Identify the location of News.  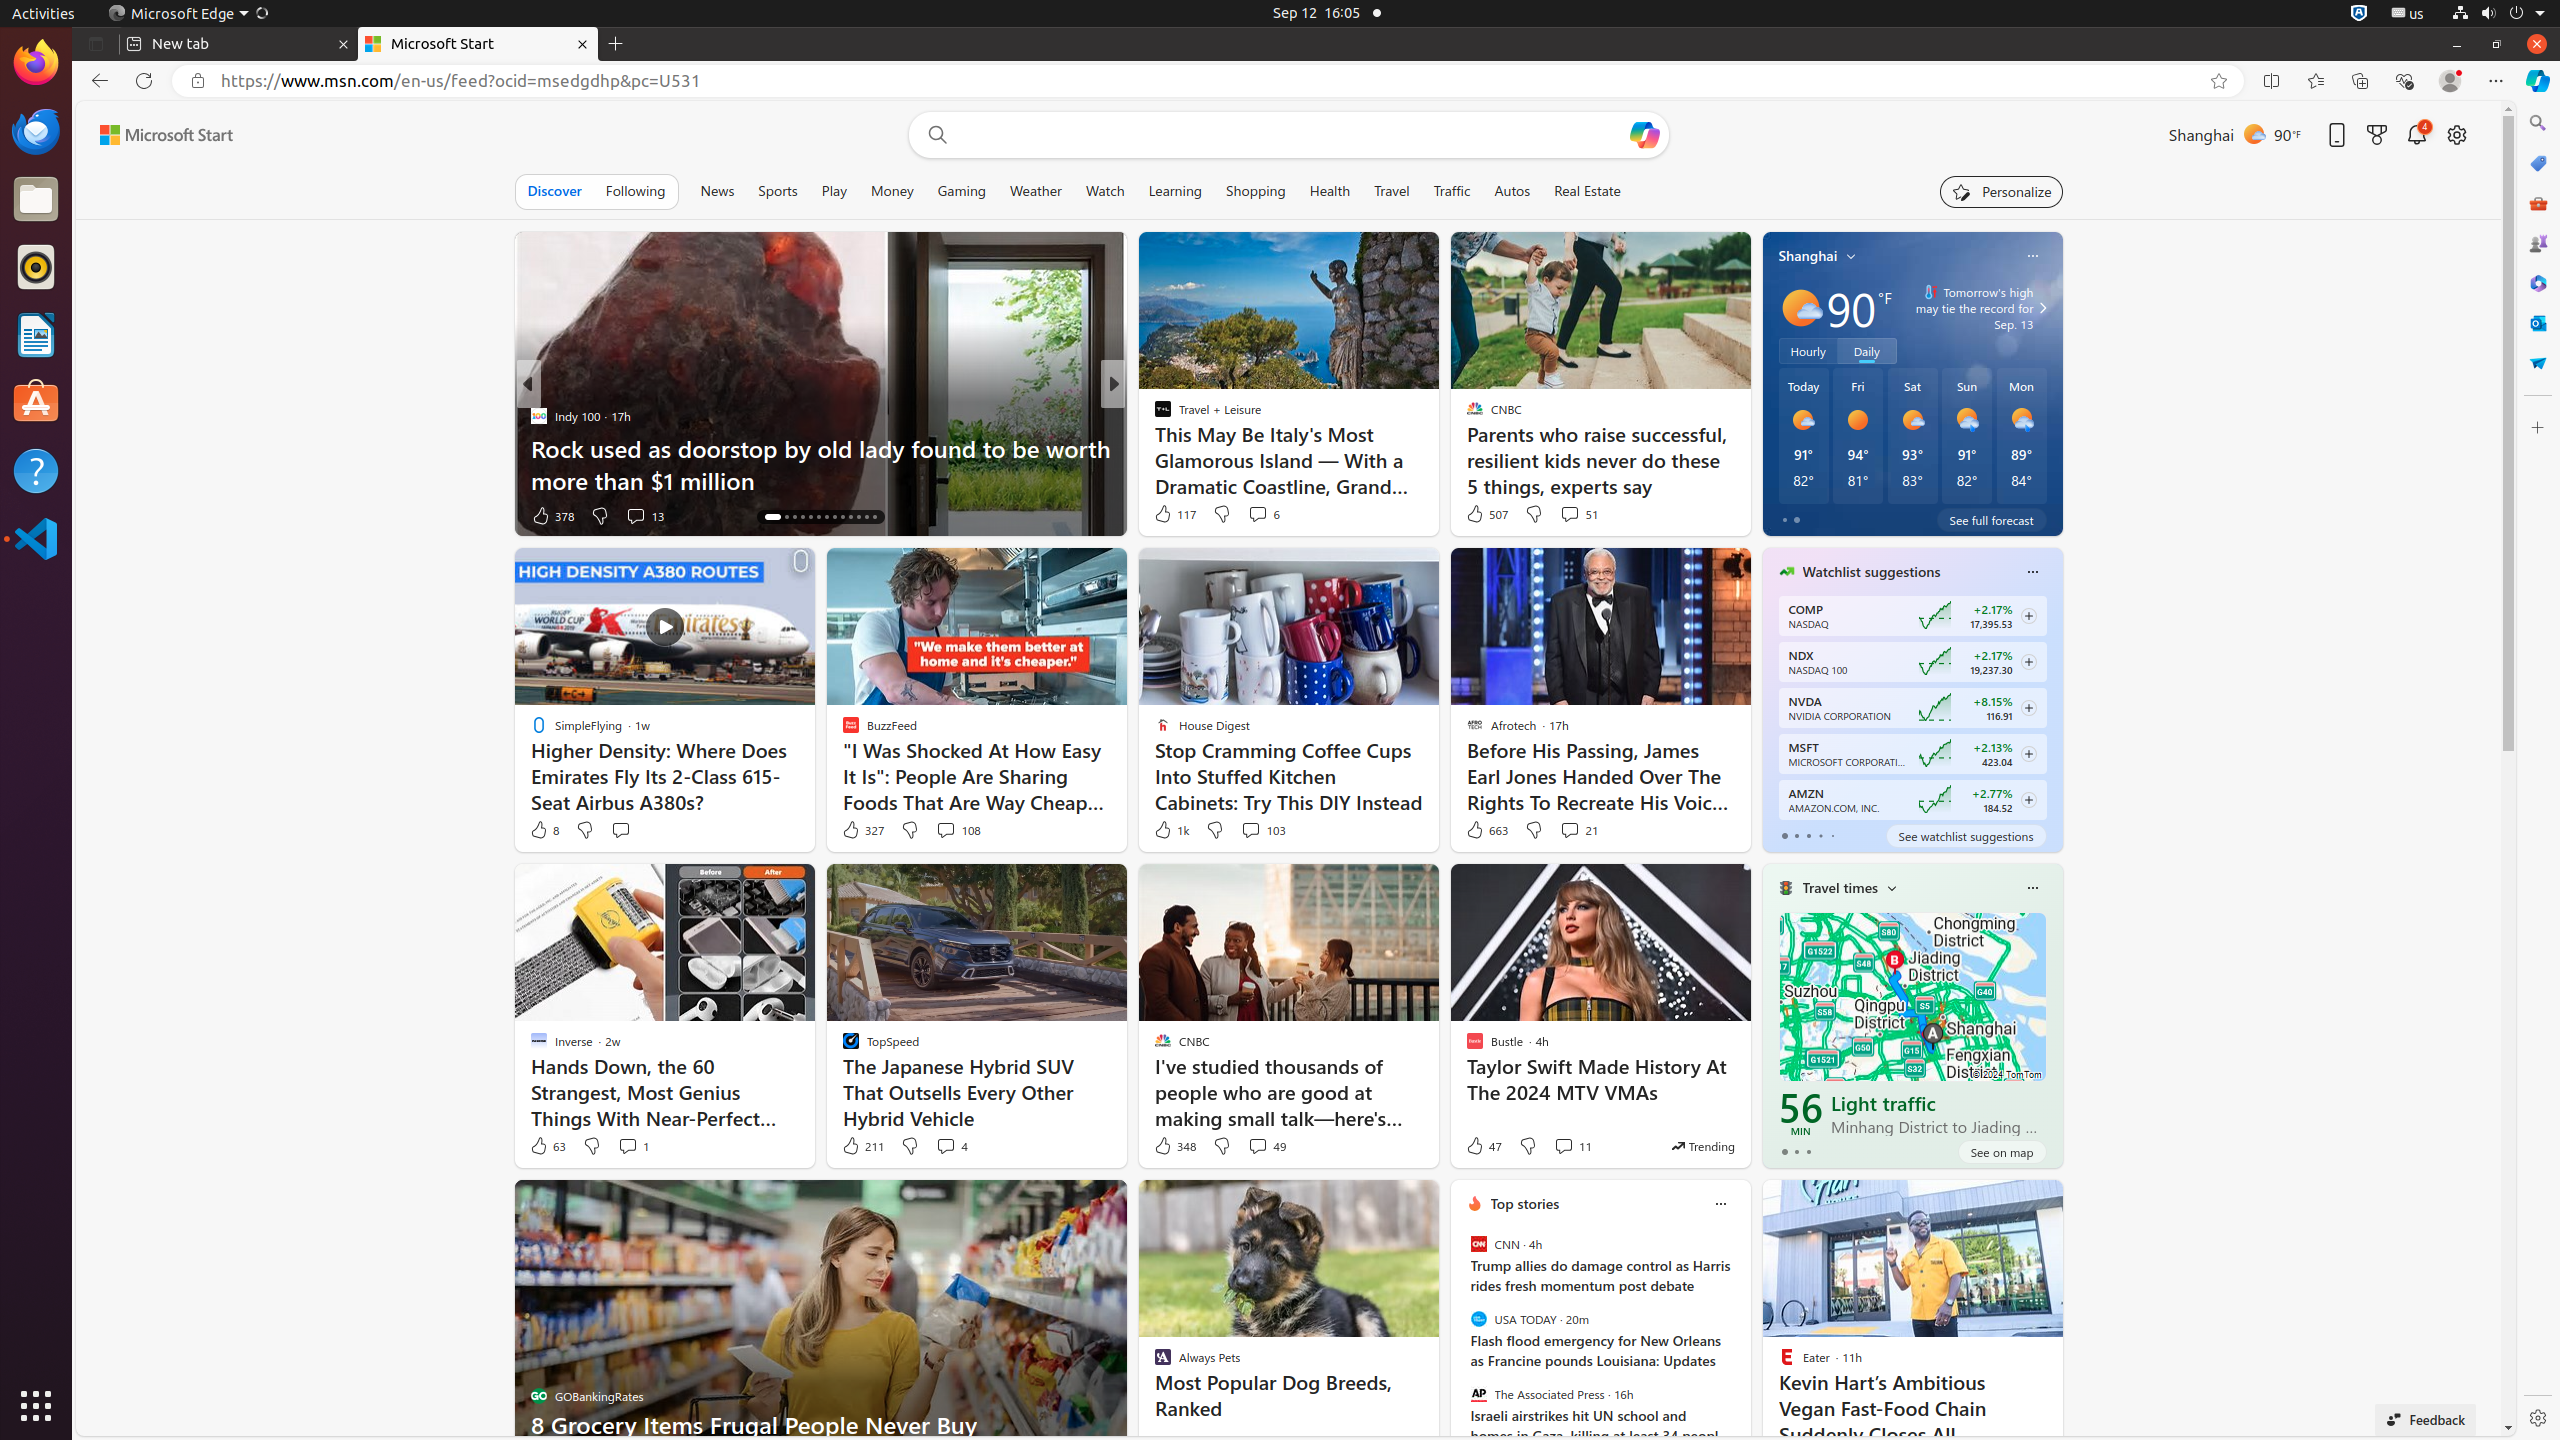
(718, 191).